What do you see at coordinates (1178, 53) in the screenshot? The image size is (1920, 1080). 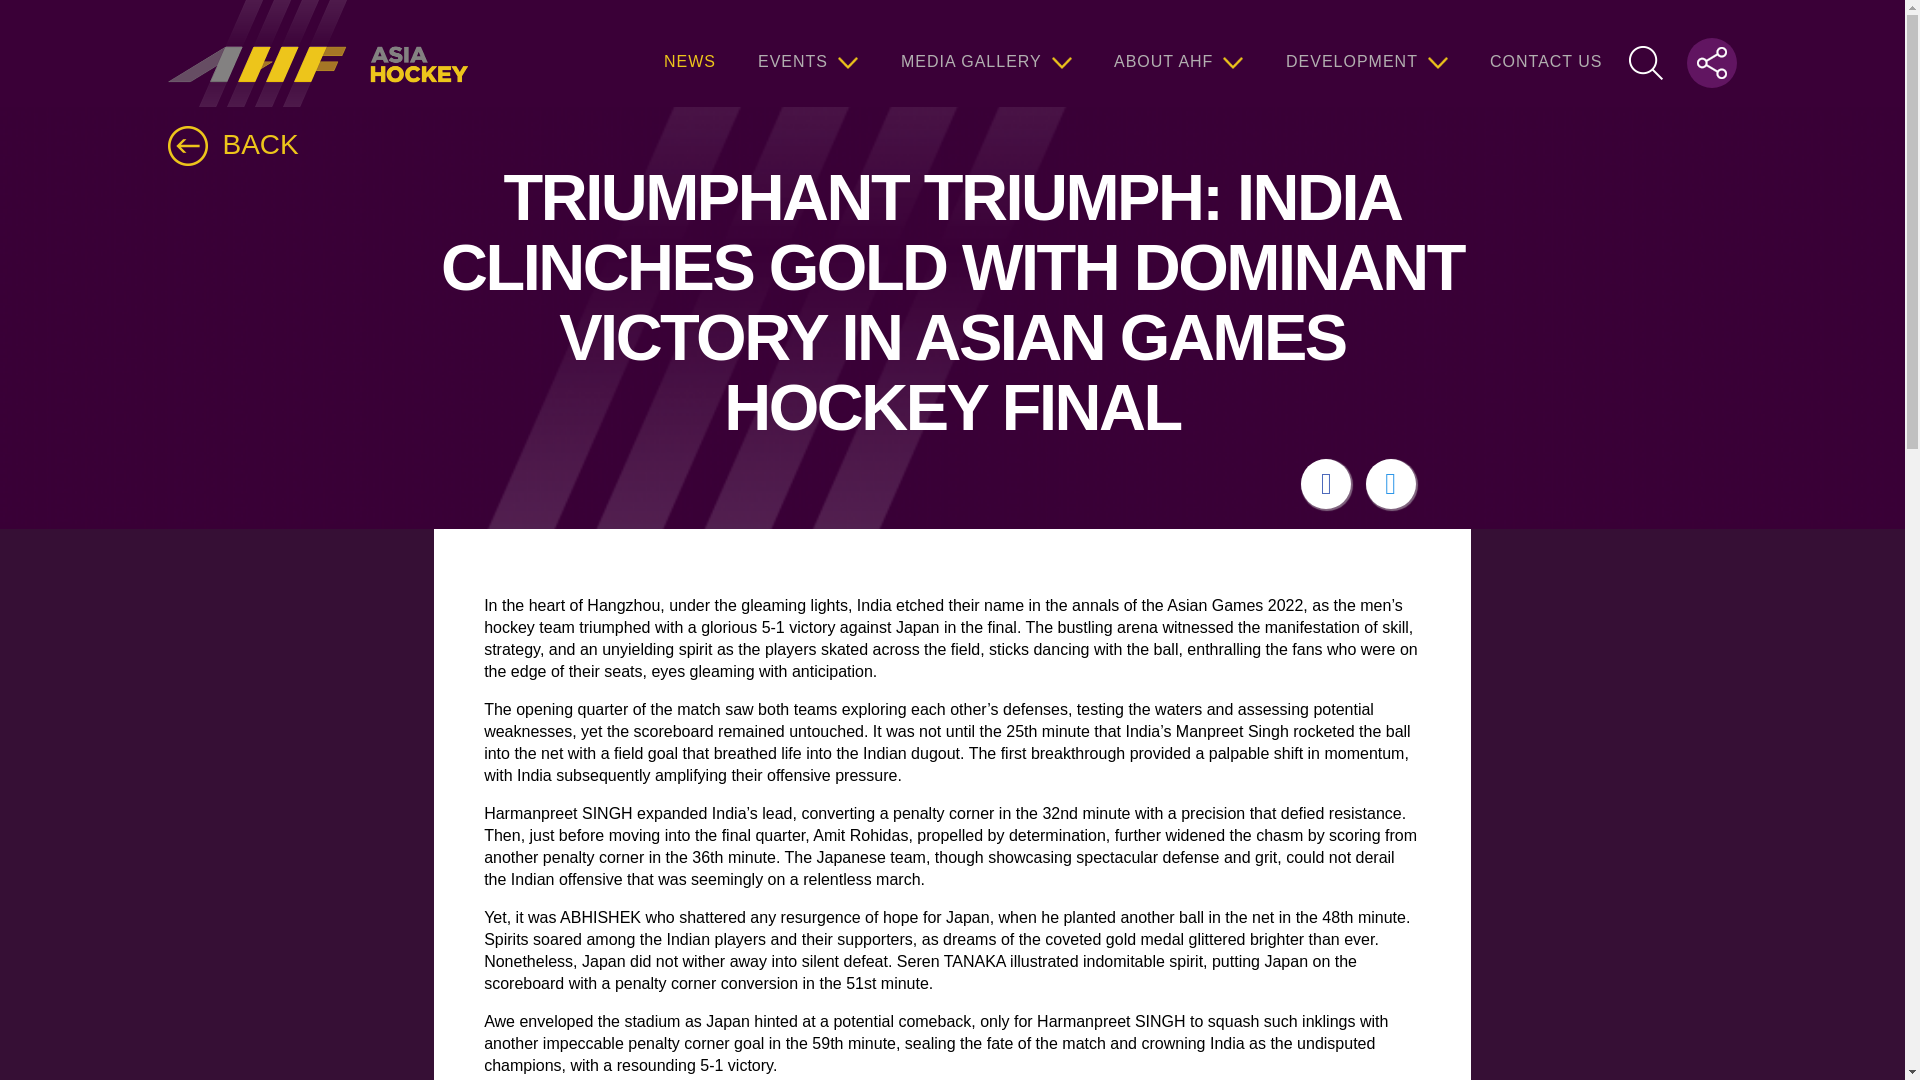 I see `ABOUT AHF` at bounding box center [1178, 53].